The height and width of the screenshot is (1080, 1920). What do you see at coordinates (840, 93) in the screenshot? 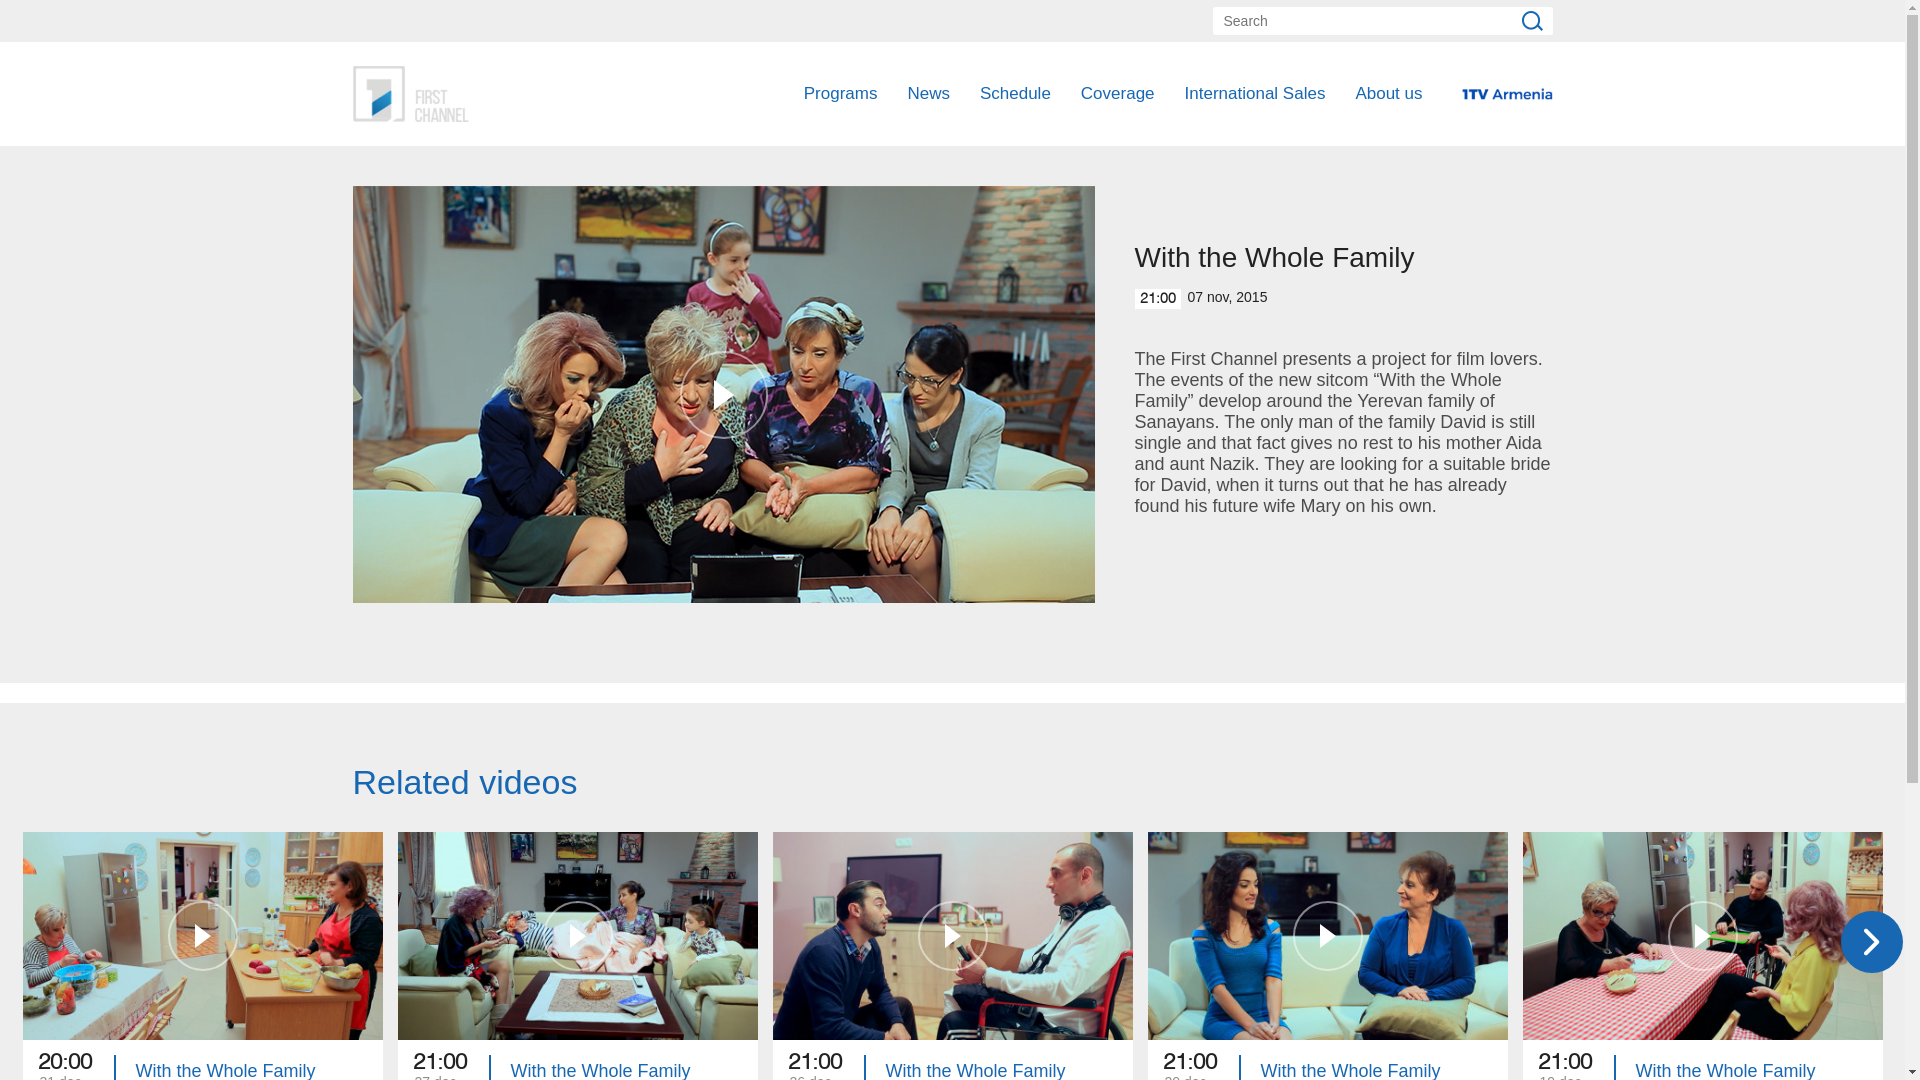
I see `About us` at bounding box center [840, 93].